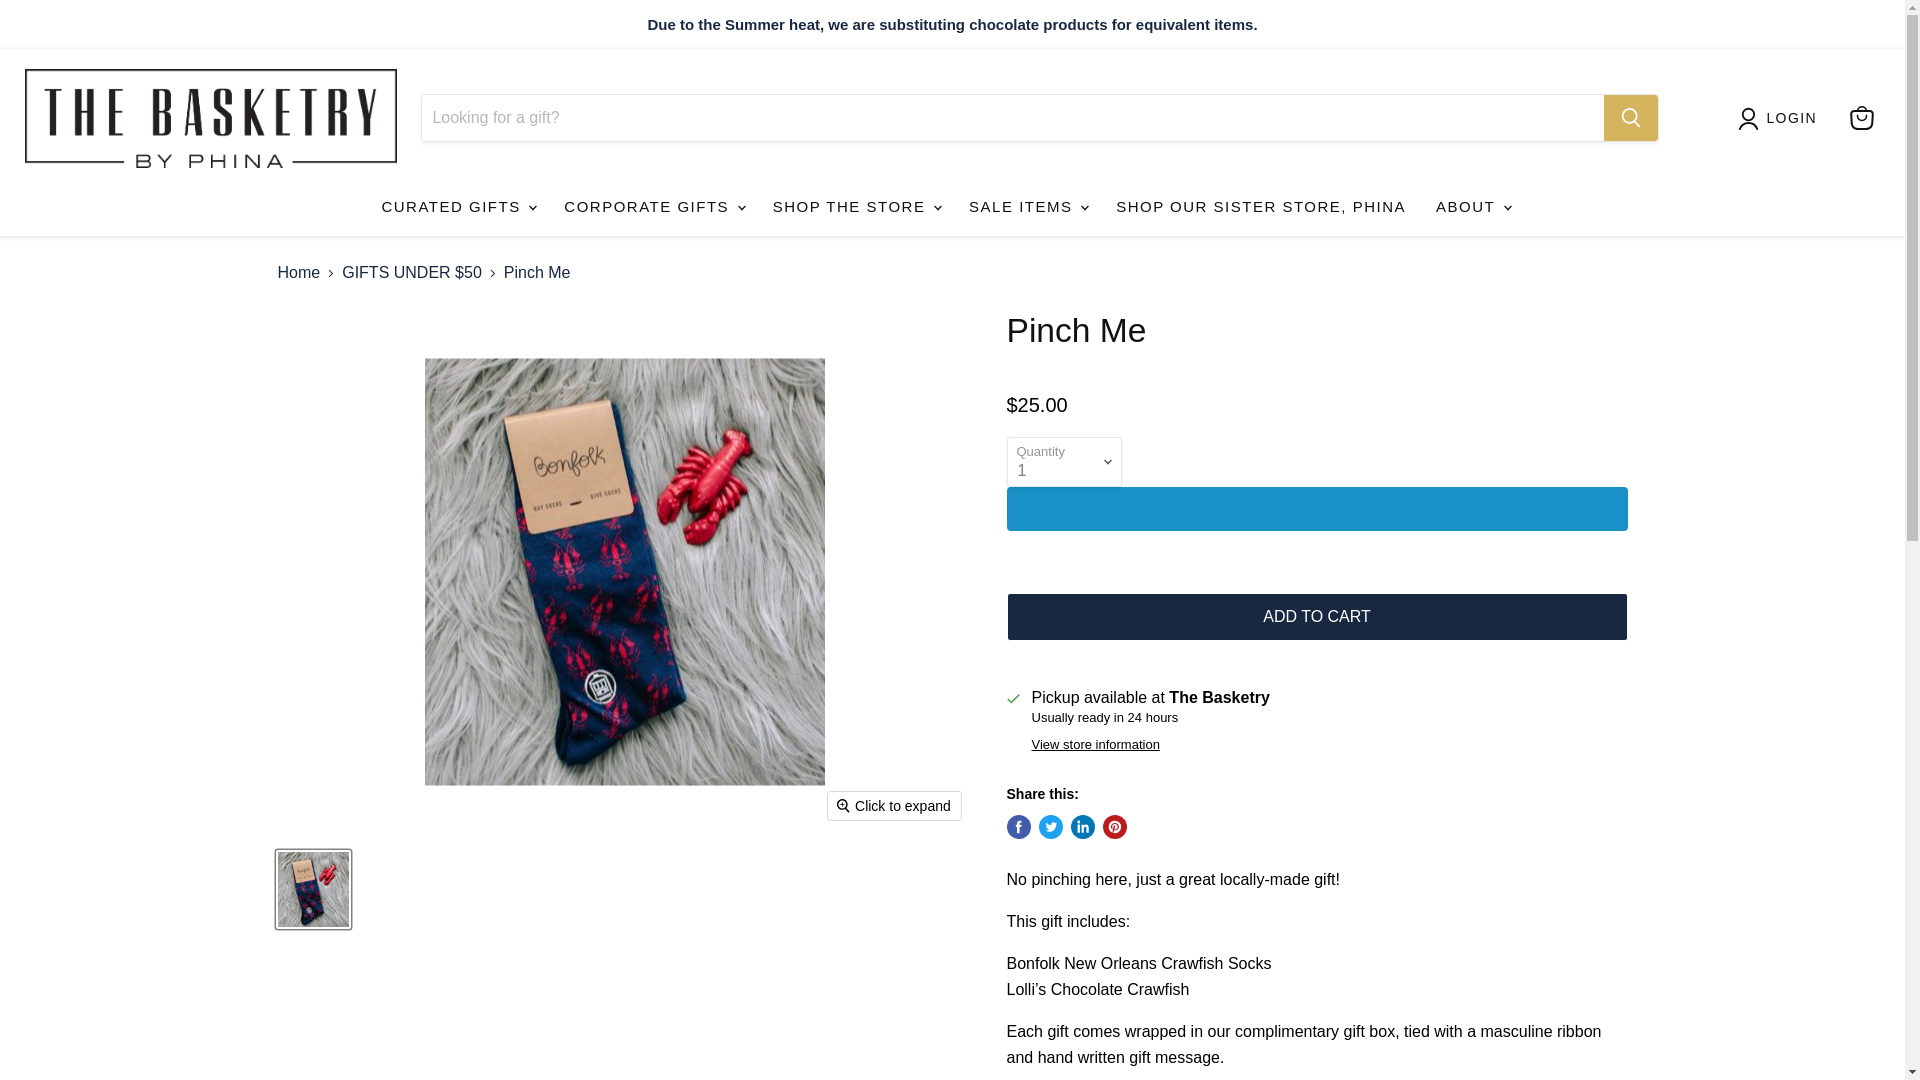 The width and height of the screenshot is (1920, 1080). Describe the element at coordinates (458, 206) in the screenshot. I see `CURATED GIFTS` at that location.